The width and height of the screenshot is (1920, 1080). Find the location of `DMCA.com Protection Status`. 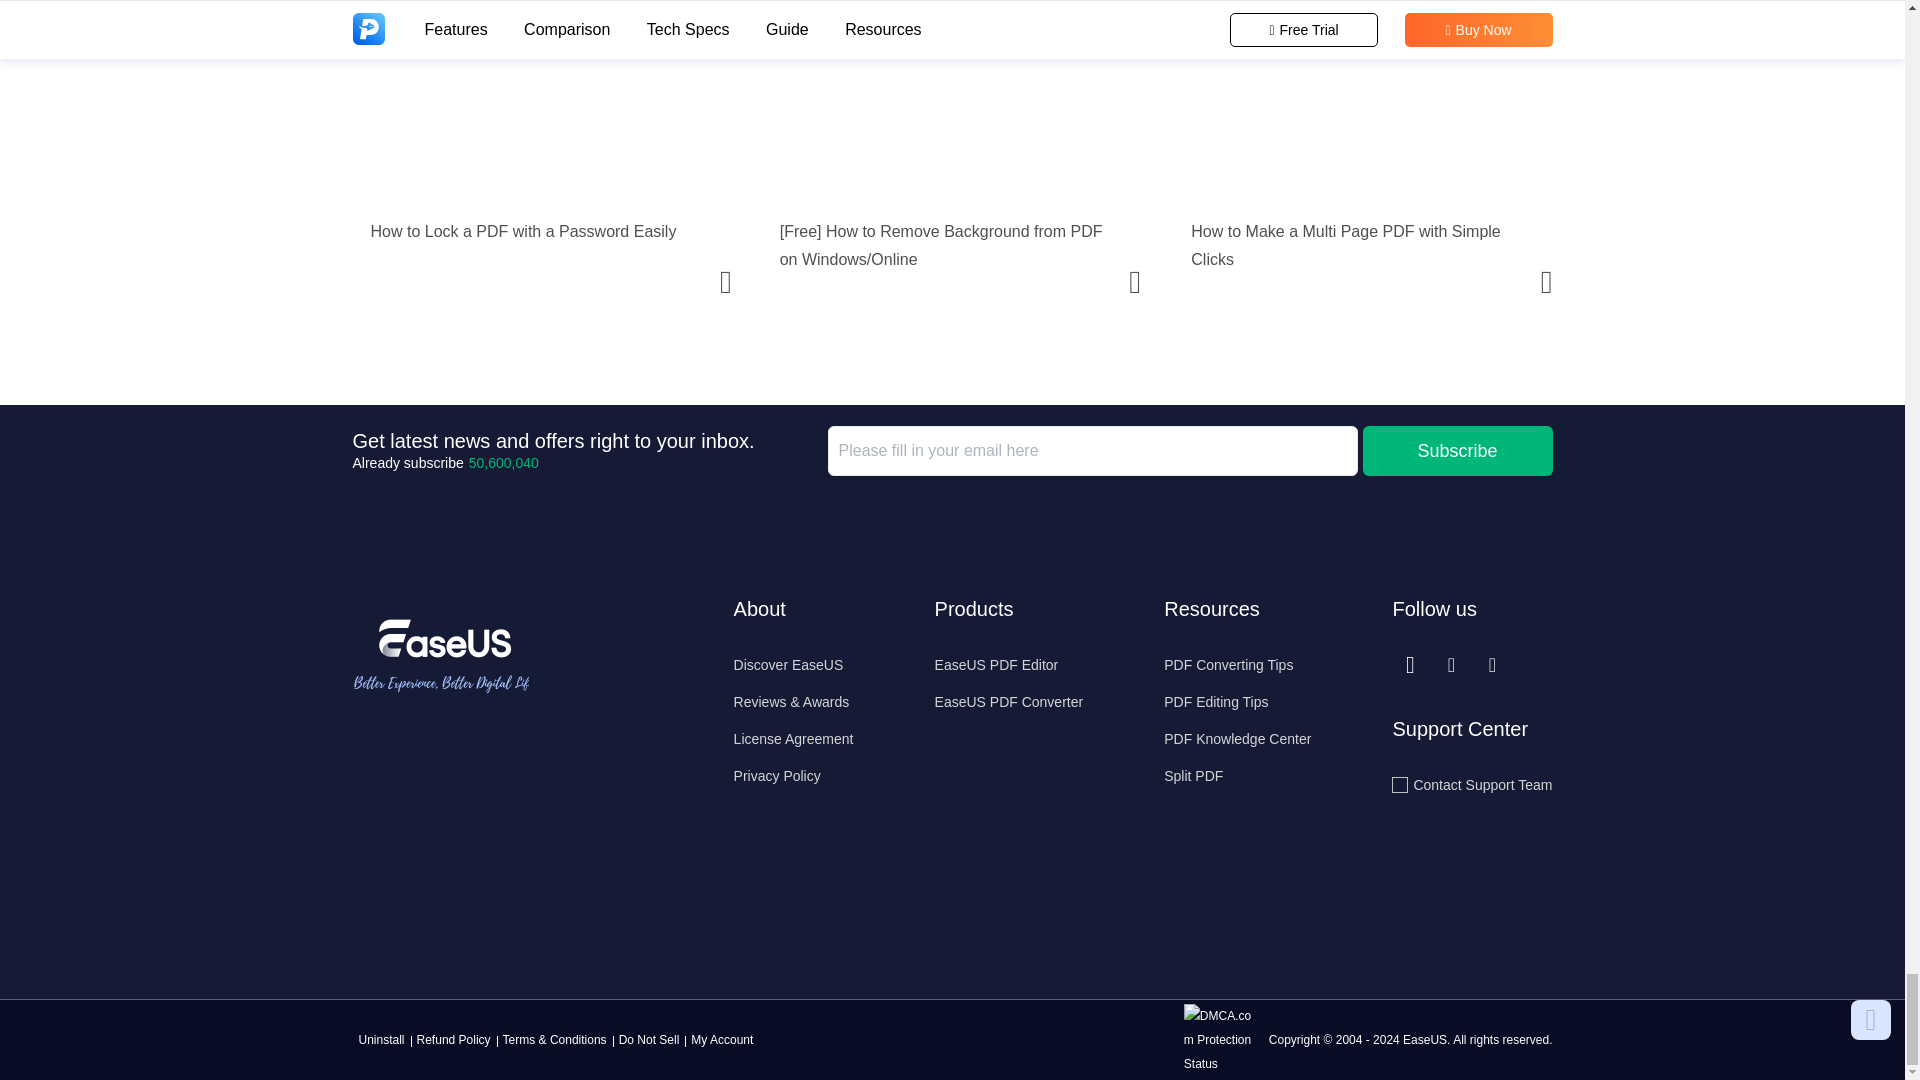

DMCA.com Protection Status is located at coordinates (1224, 1039).